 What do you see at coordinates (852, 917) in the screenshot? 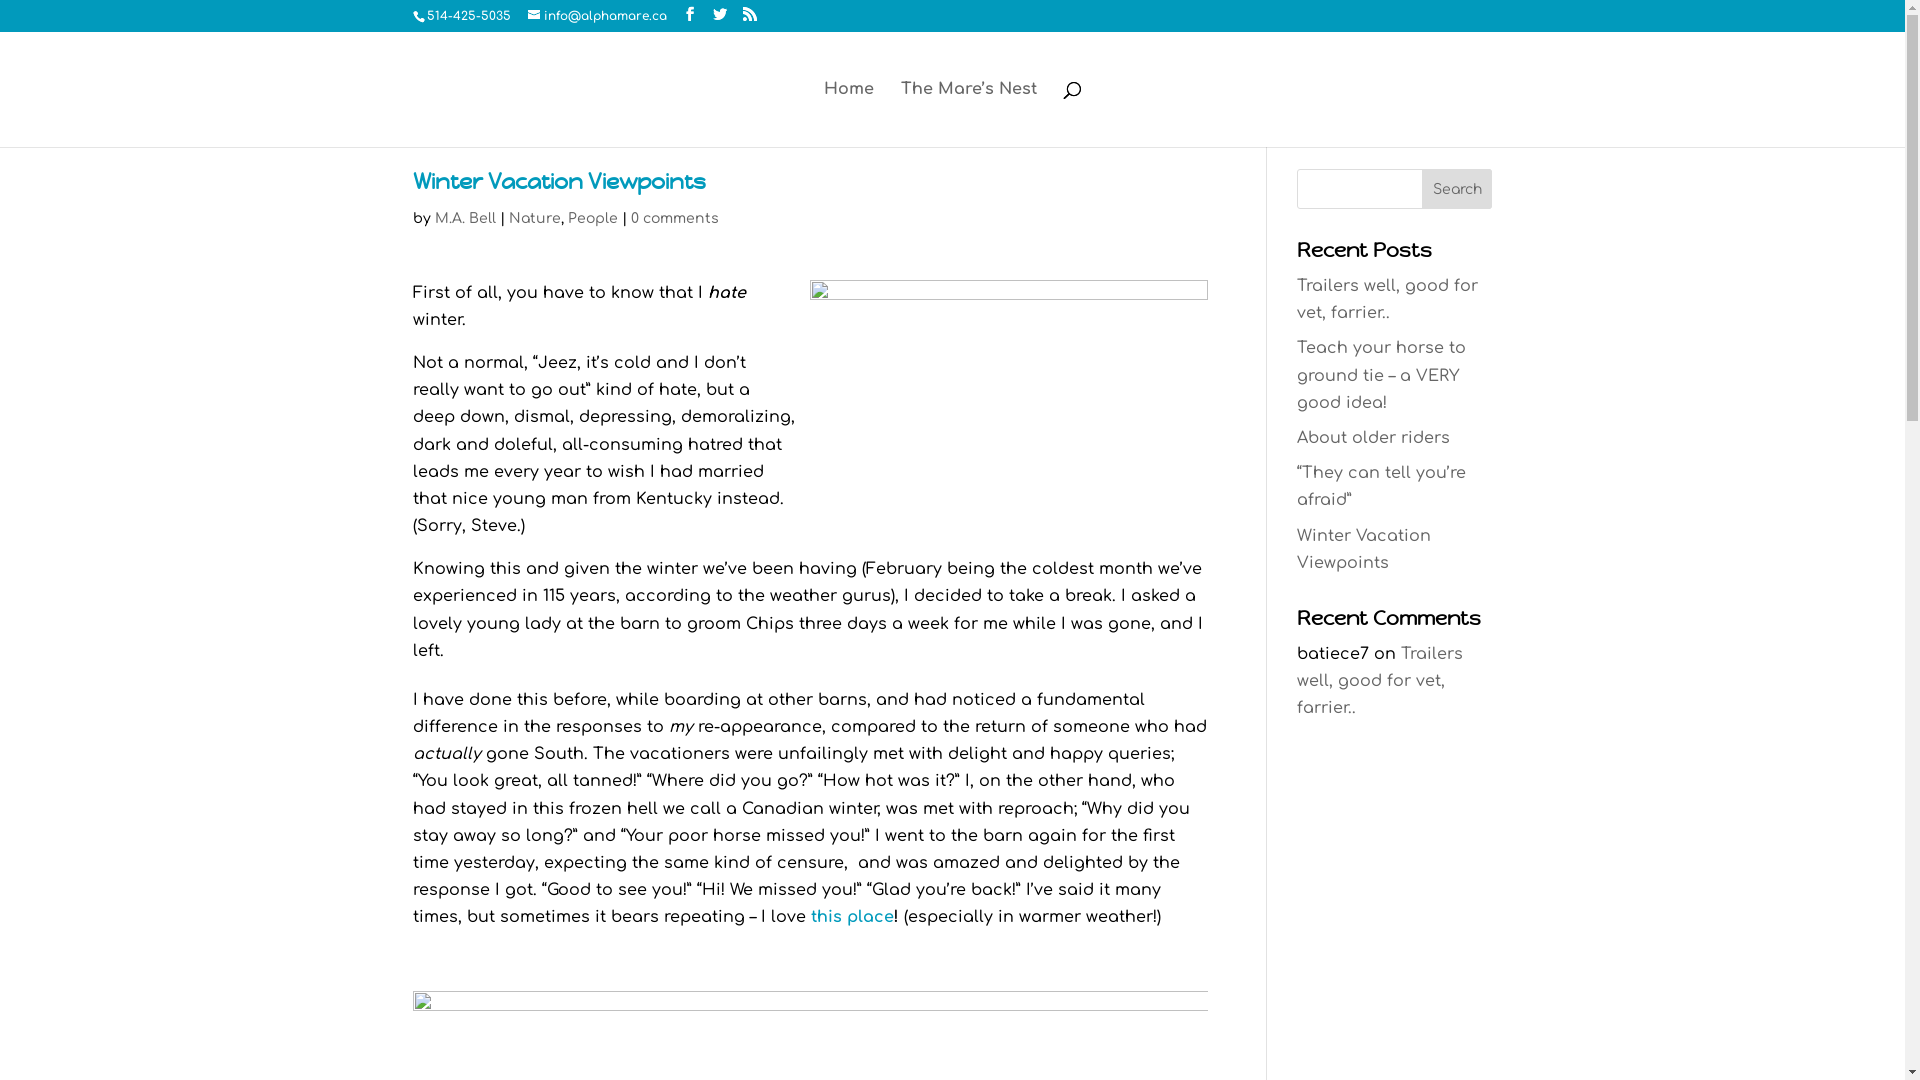
I see `this place` at bounding box center [852, 917].